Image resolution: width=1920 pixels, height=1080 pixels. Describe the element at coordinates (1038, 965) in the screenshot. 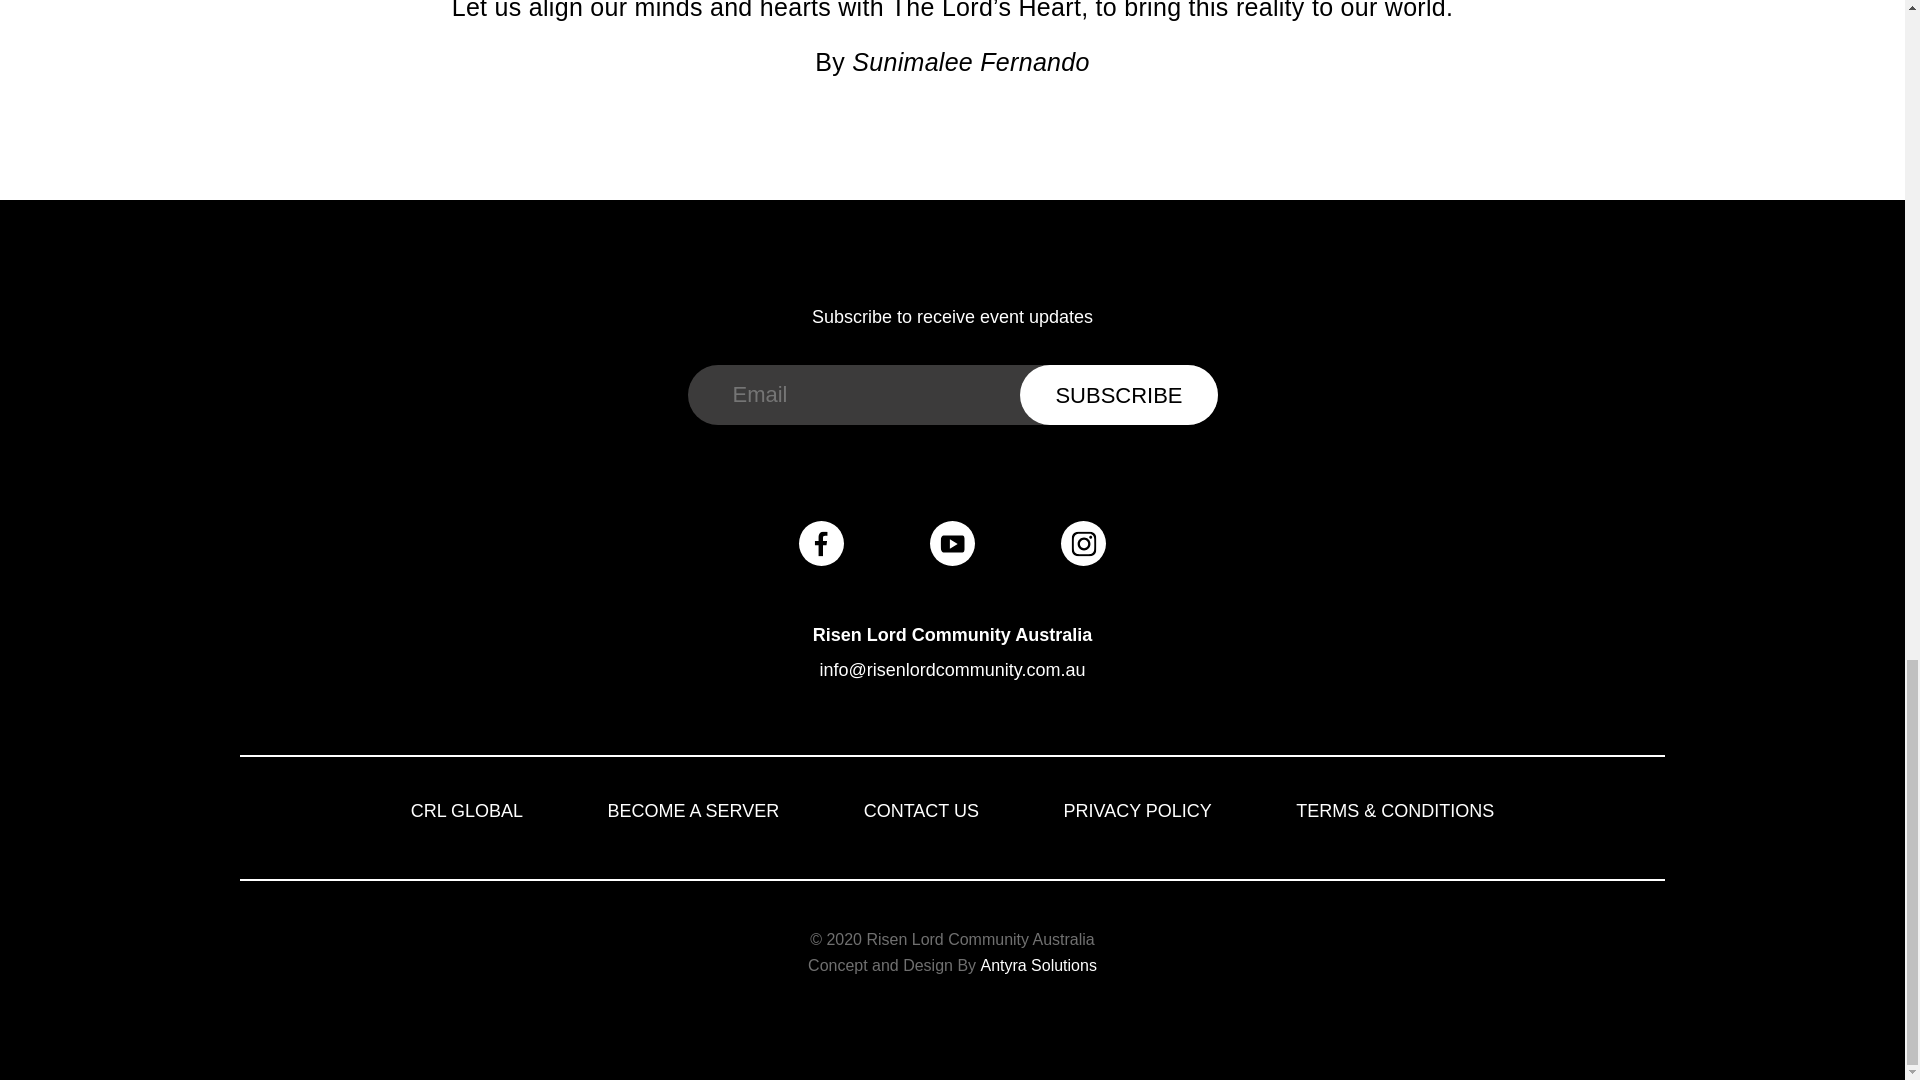

I see `Antyra Solutions` at that location.